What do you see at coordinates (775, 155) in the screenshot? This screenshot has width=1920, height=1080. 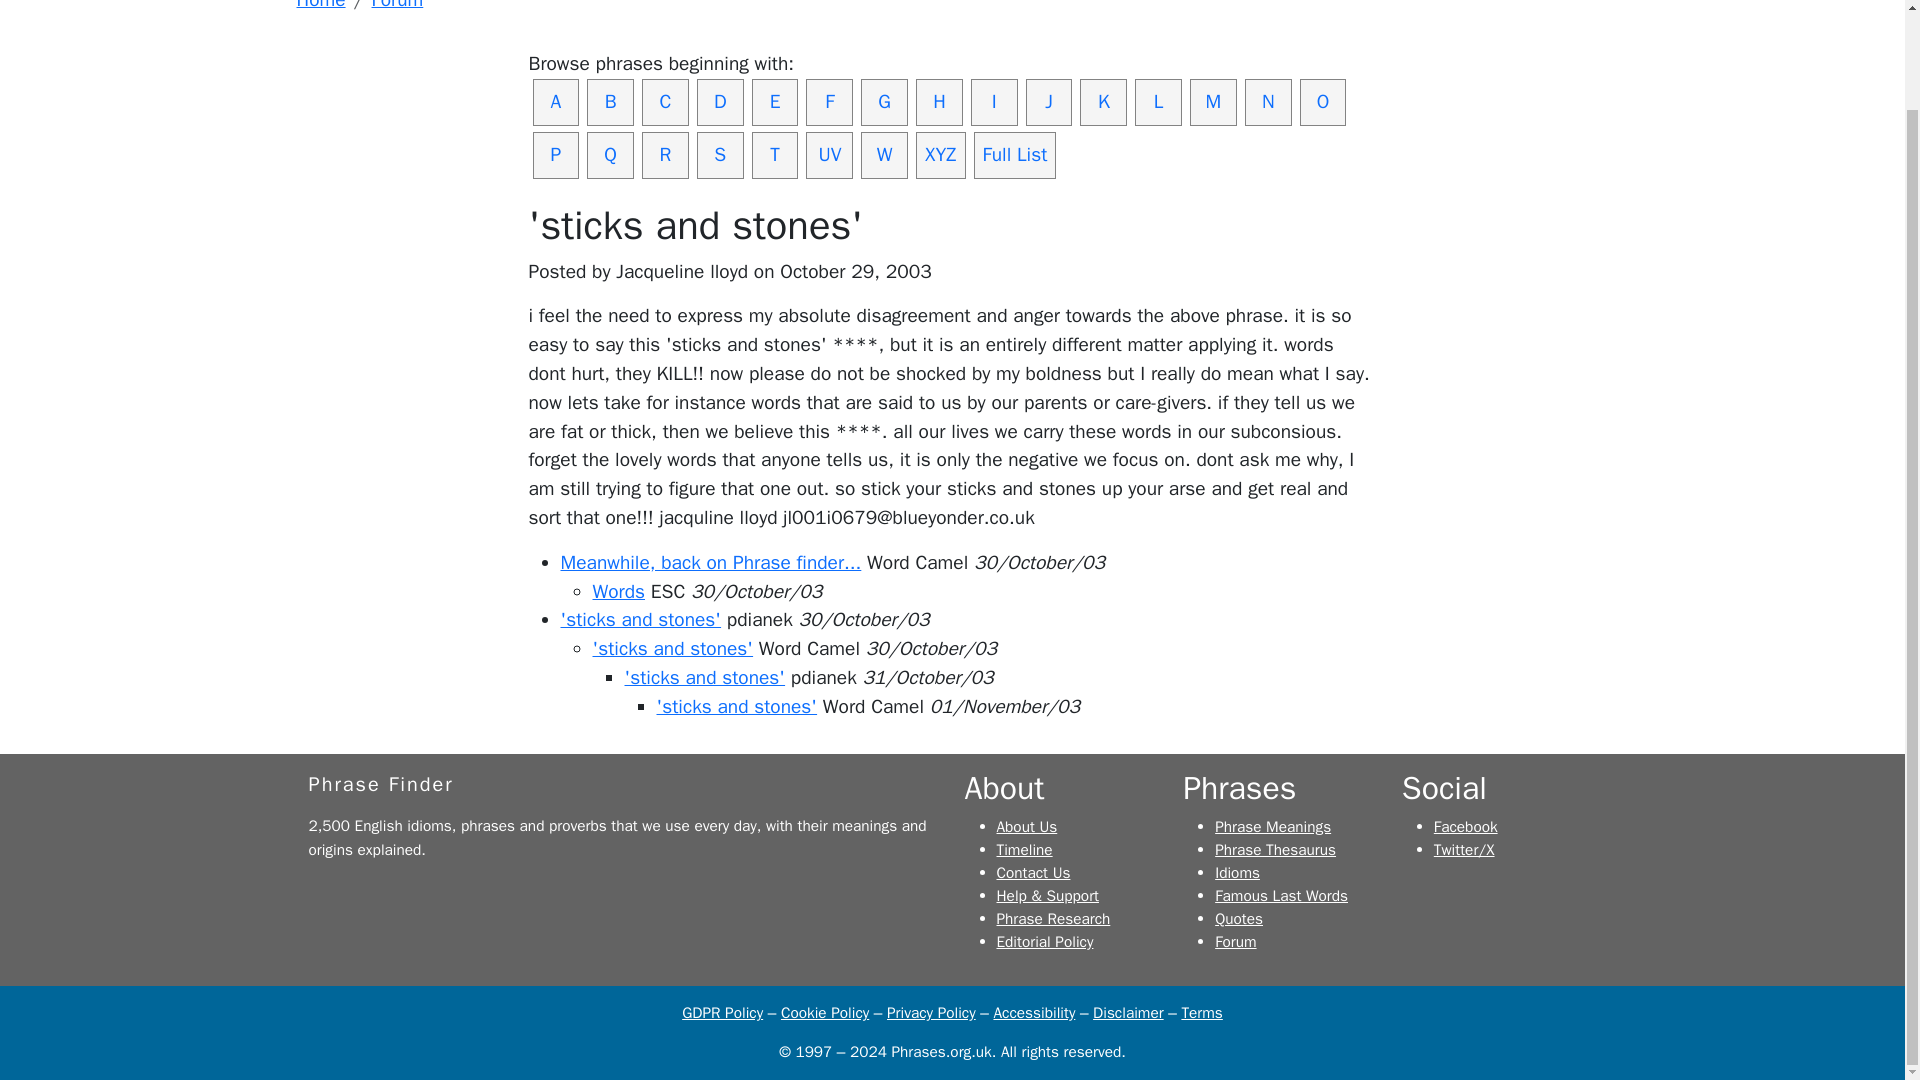 I see `Sayings and idioms that begin with the letter T` at bounding box center [775, 155].